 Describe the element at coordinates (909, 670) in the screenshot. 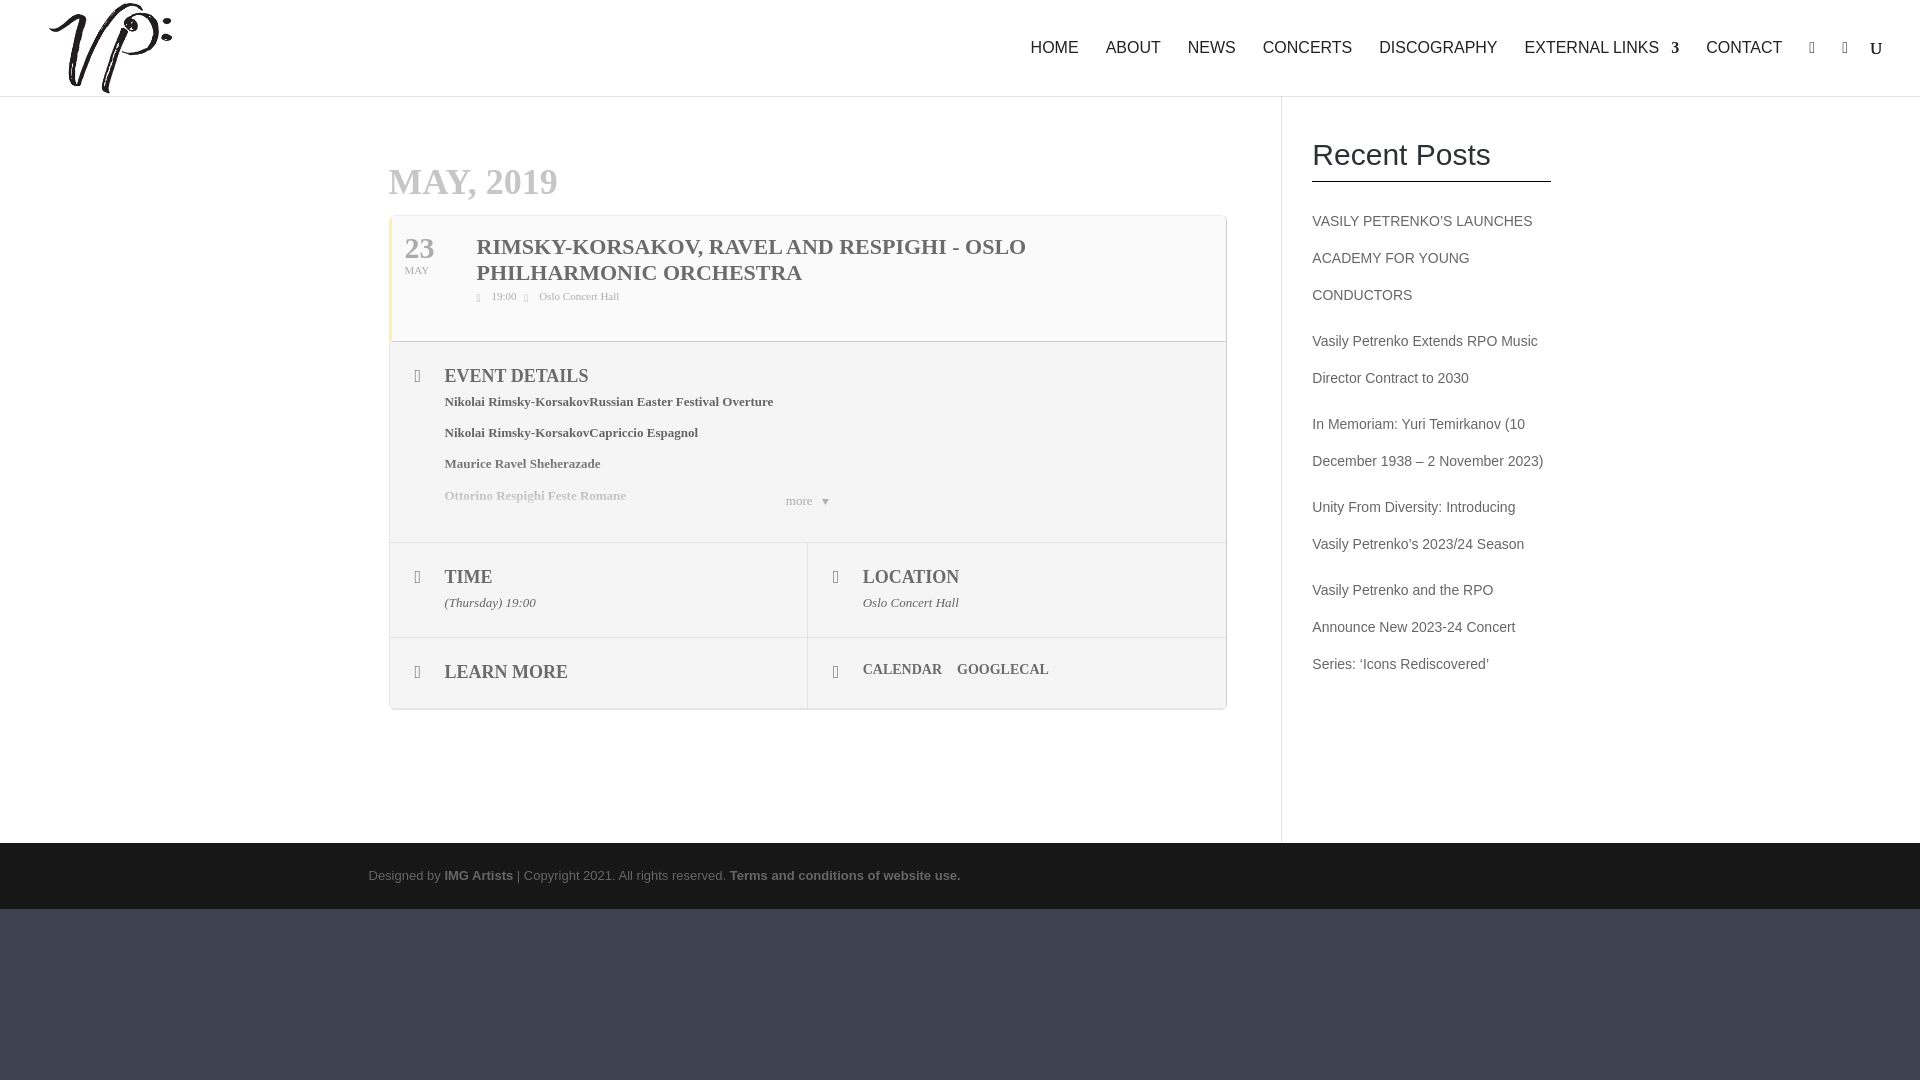

I see `CALENDAR` at that location.